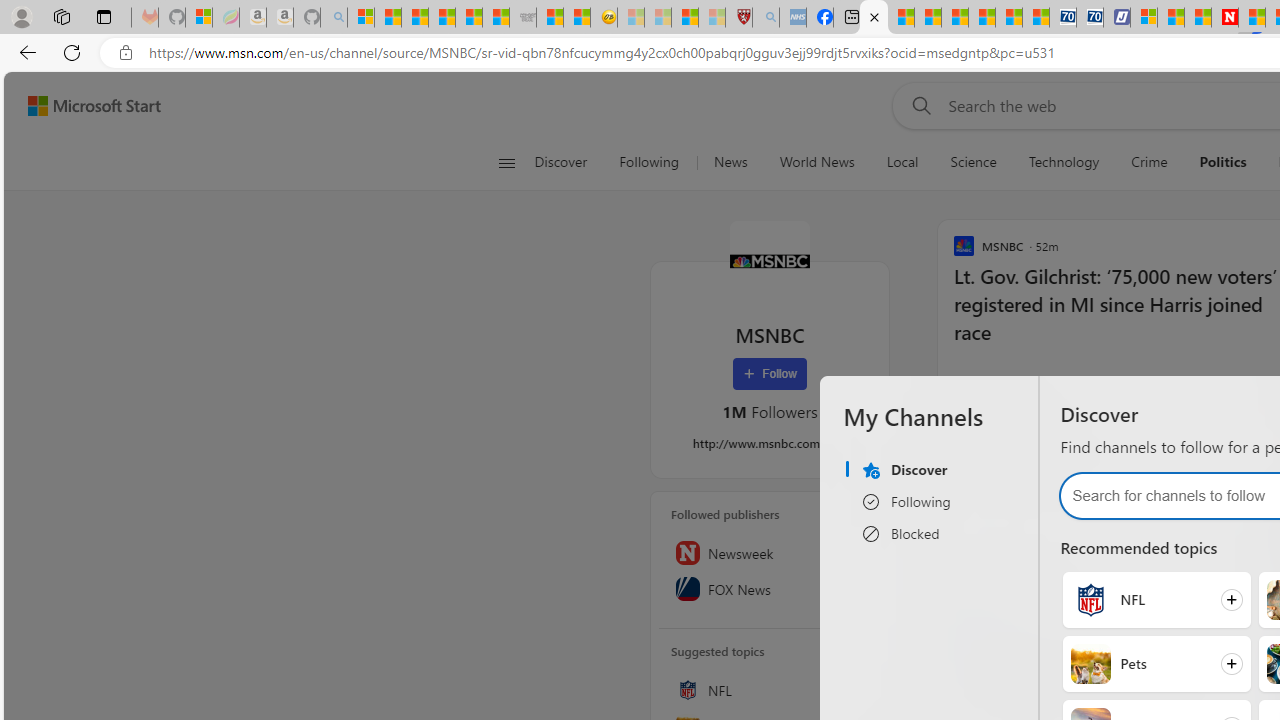 The height and width of the screenshot is (720, 1280). What do you see at coordinates (770, 588) in the screenshot?
I see `FOX News` at bounding box center [770, 588].